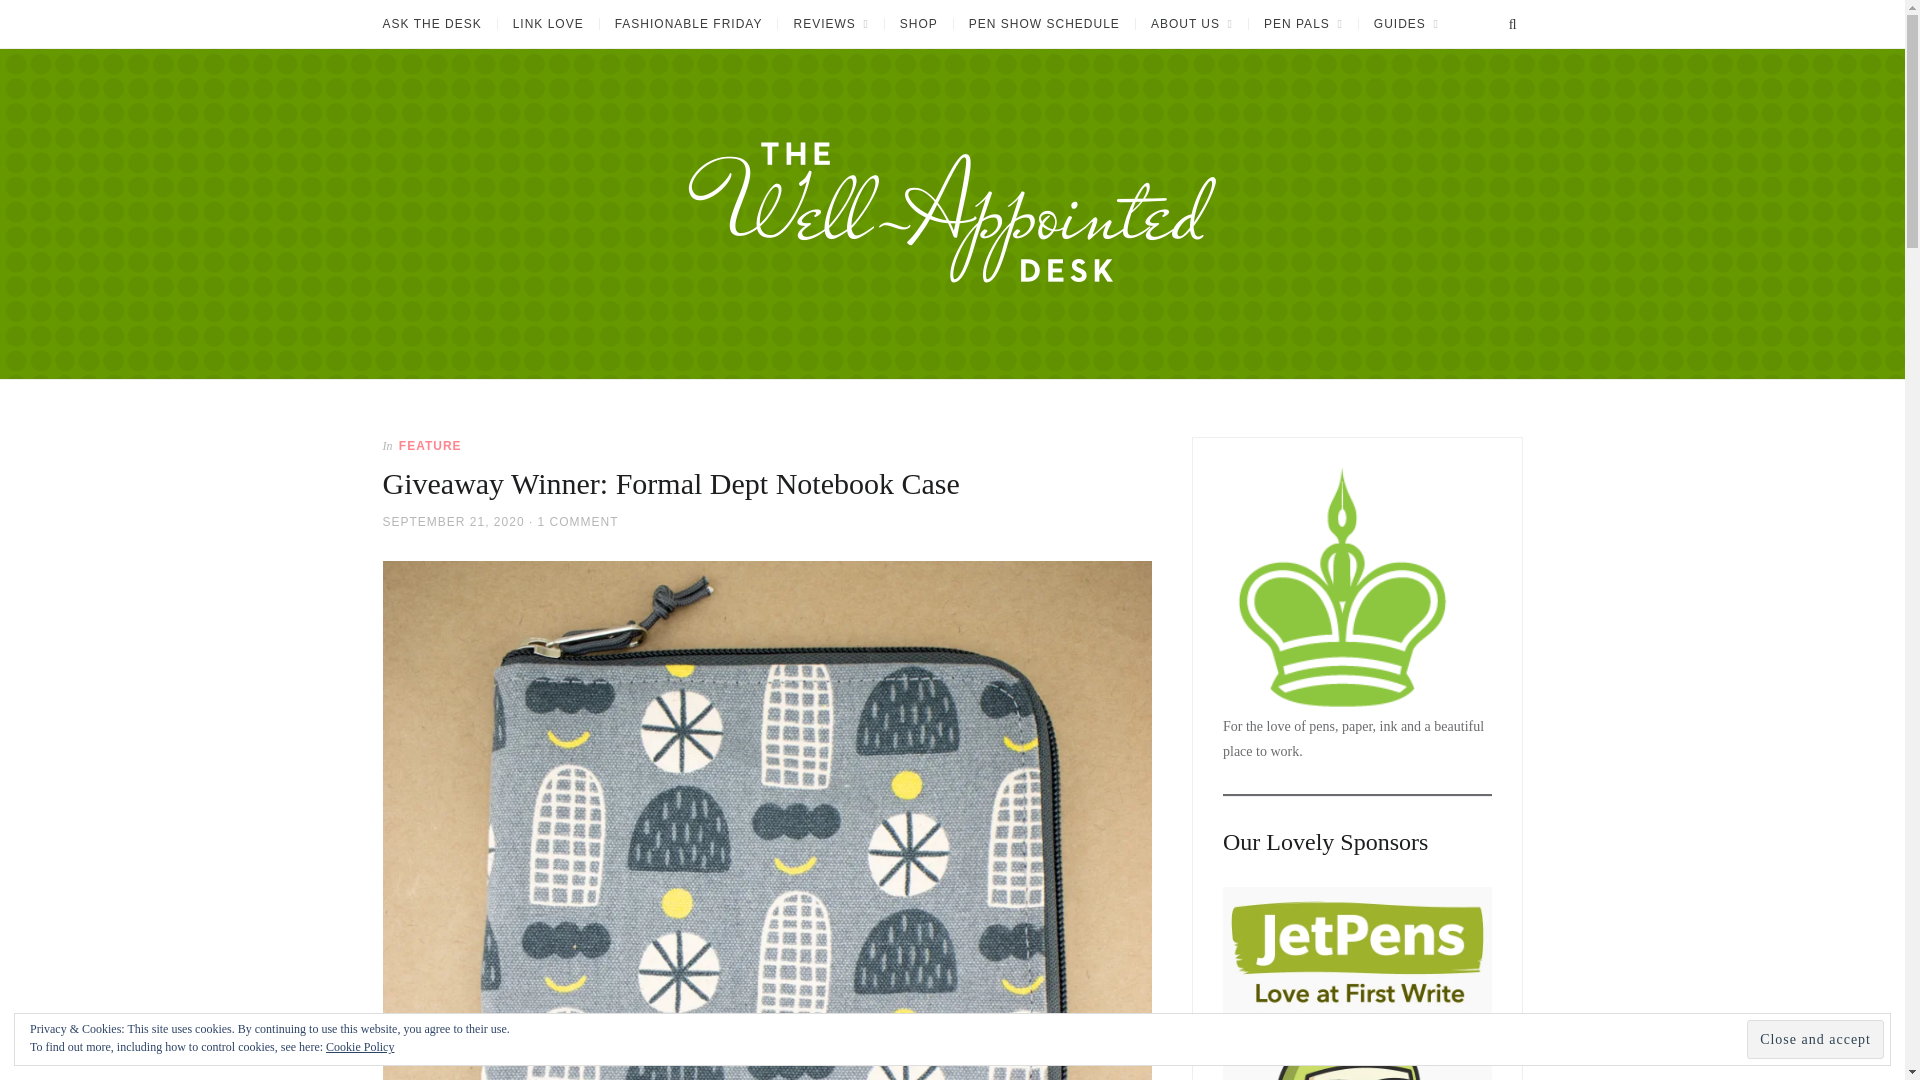  What do you see at coordinates (1191, 24) in the screenshot?
I see `ABOUT US` at bounding box center [1191, 24].